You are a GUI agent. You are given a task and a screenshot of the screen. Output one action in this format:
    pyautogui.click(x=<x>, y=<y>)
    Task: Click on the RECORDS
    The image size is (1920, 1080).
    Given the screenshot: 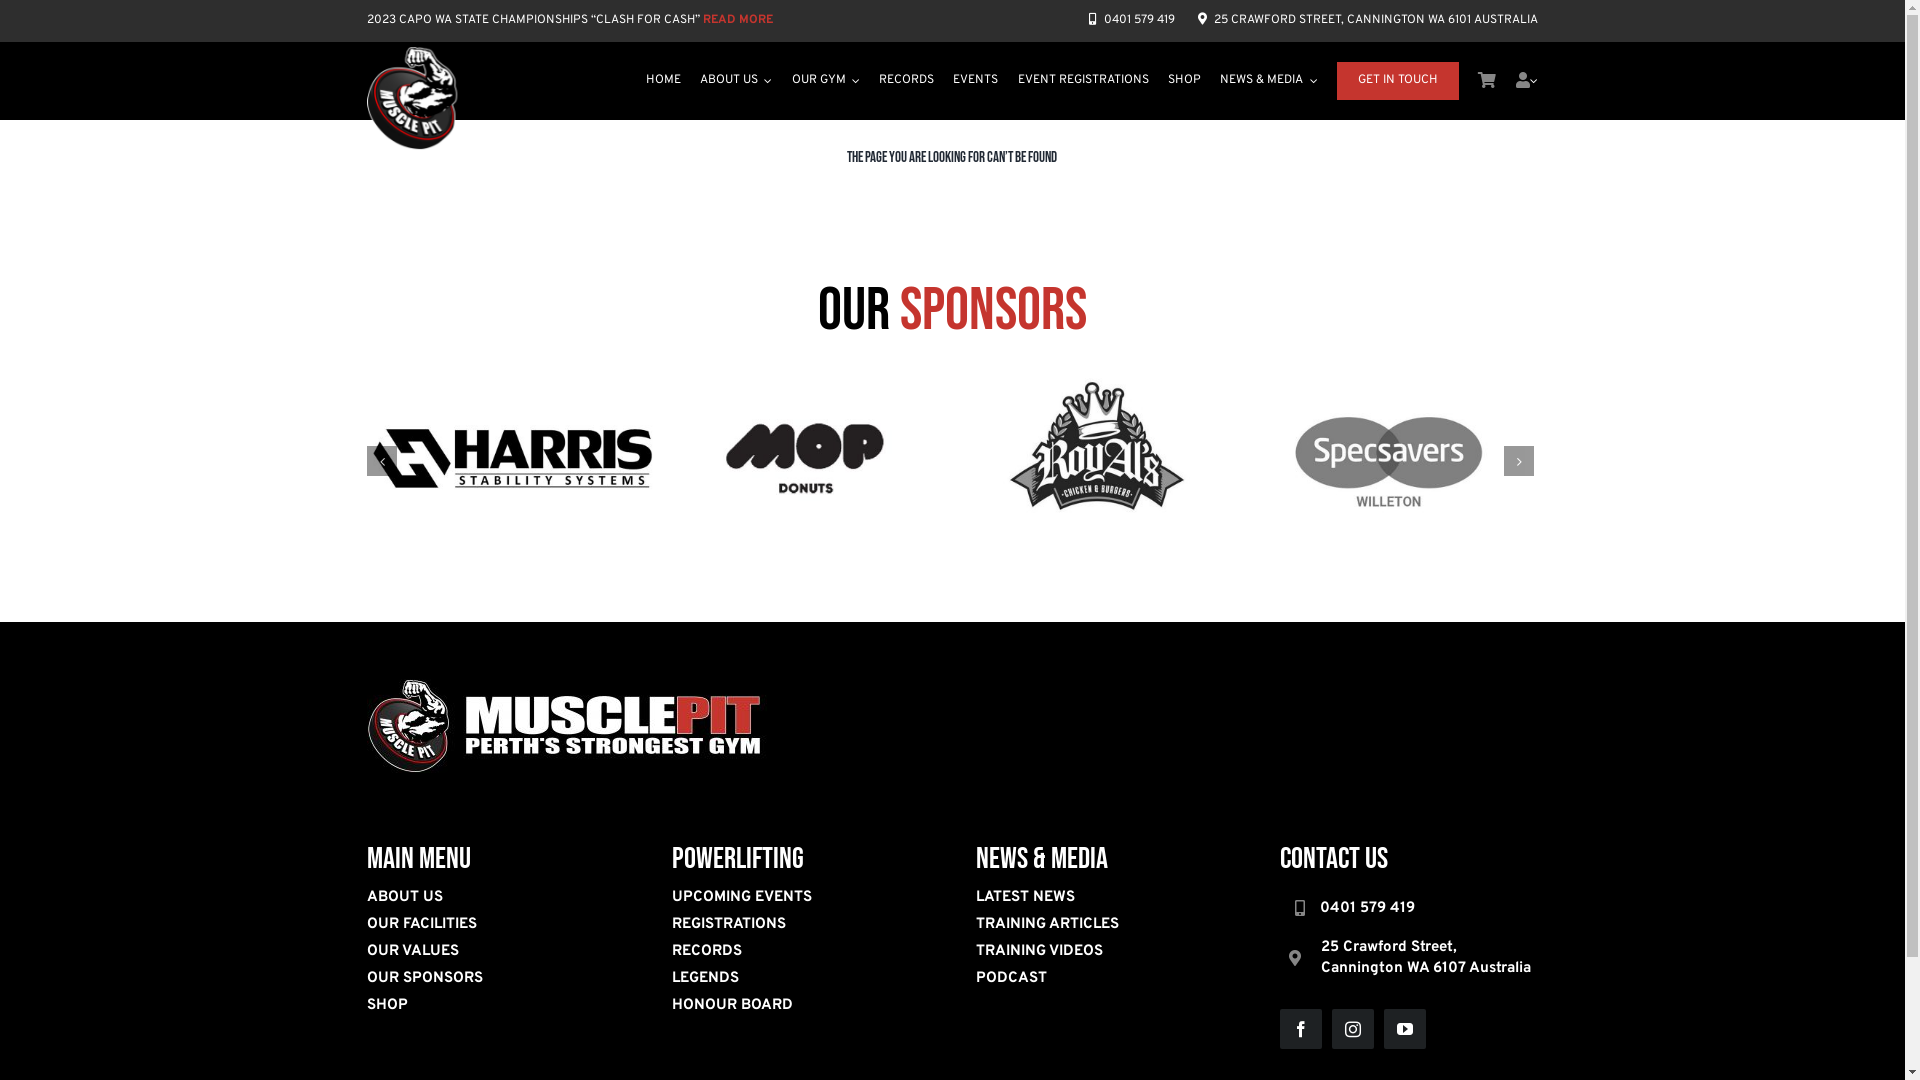 What is the action you would take?
    pyautogui.click(x=800, y=952)
    